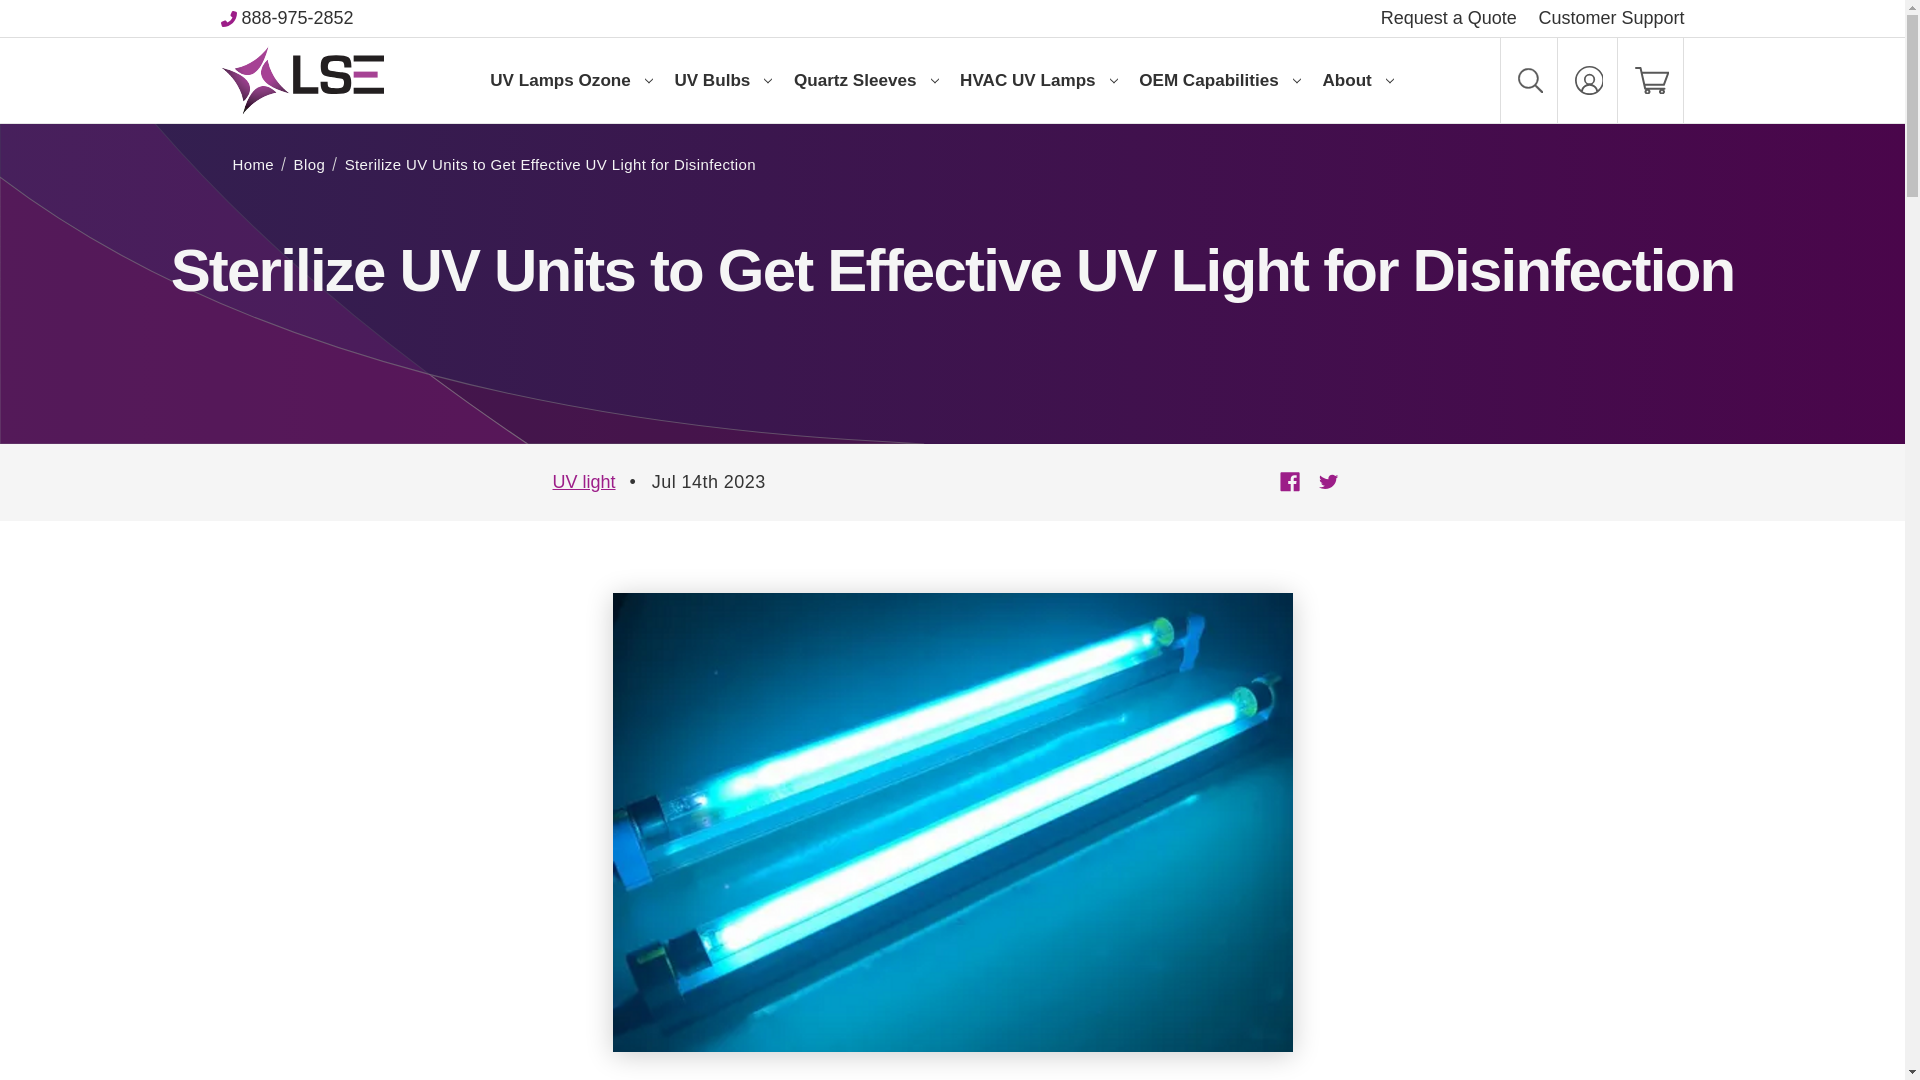  What do you see at coordinates (724, 80) in the screenshot?
I see `UV Bulbs` at bounding box center [724, 80].